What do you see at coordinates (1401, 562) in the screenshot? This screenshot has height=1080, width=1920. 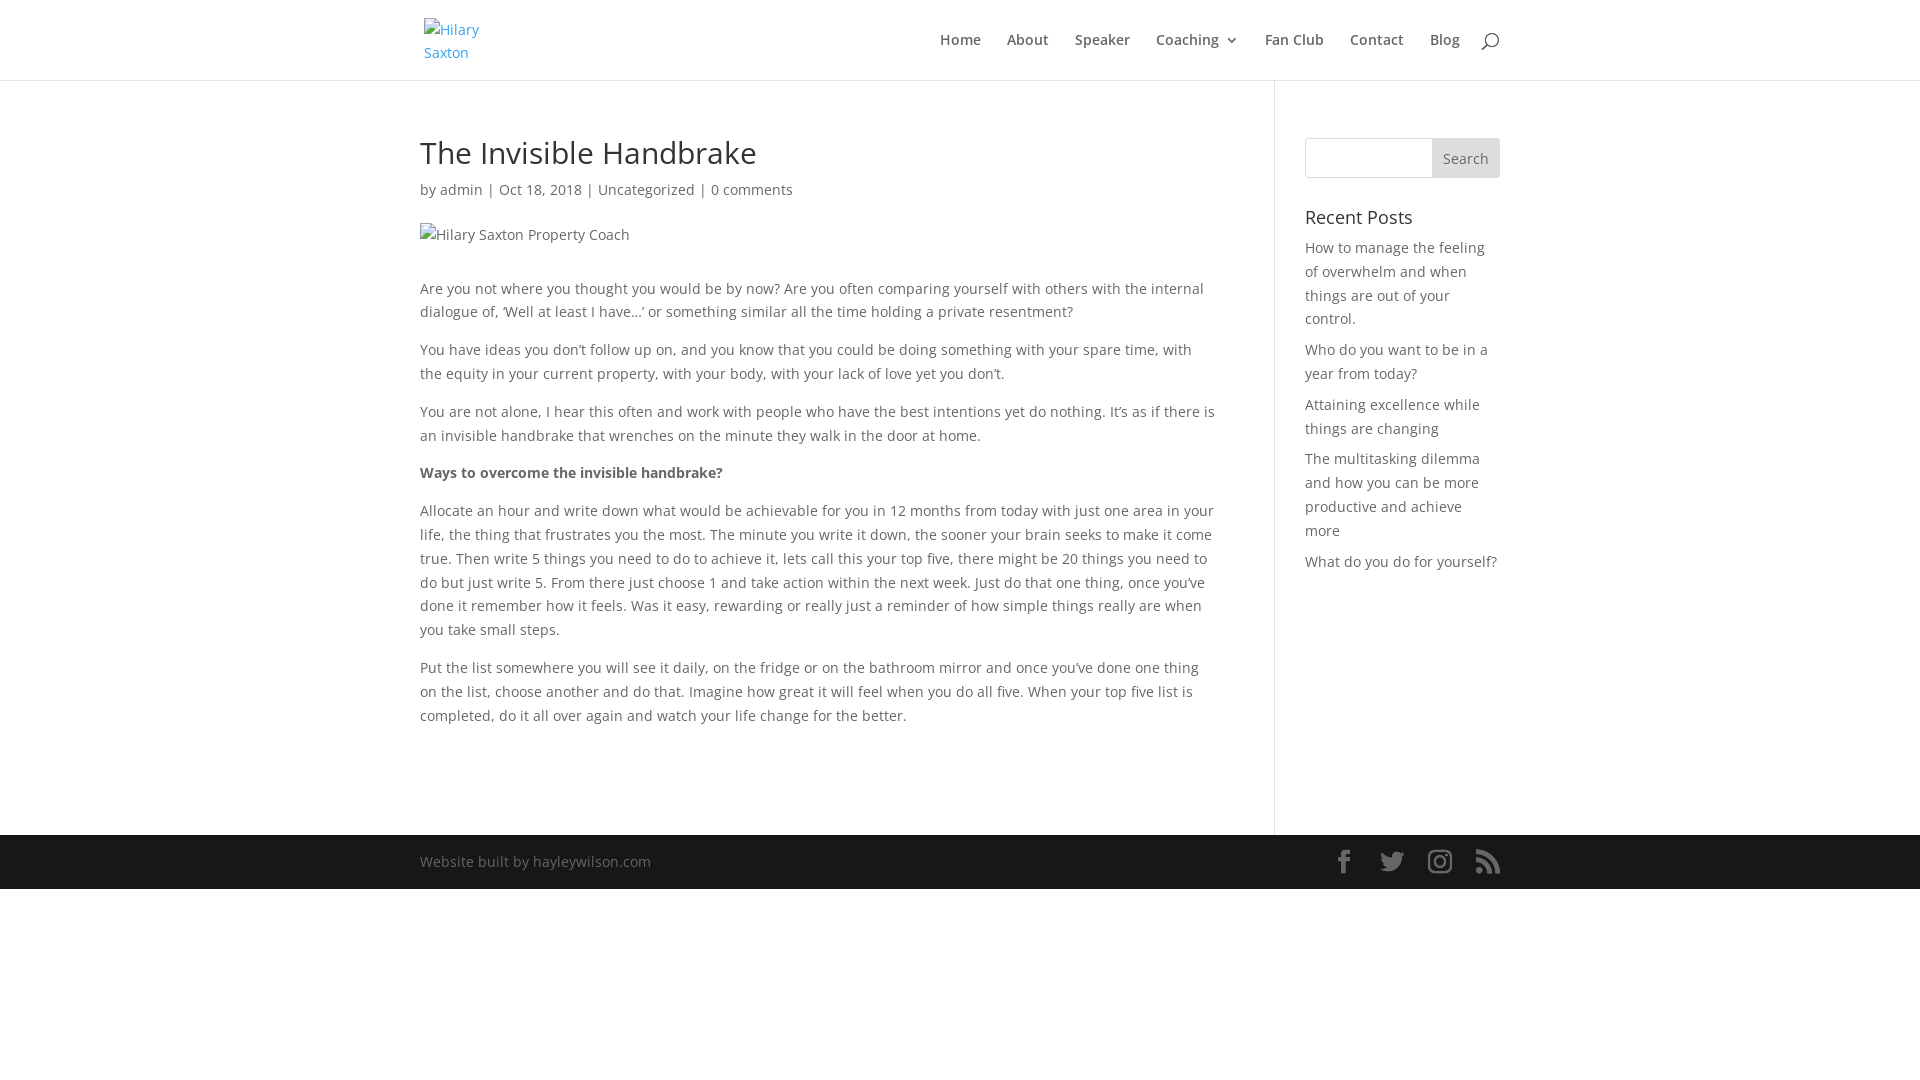 I see `What do you do for yourself?` at bounding box center [1401, 562].